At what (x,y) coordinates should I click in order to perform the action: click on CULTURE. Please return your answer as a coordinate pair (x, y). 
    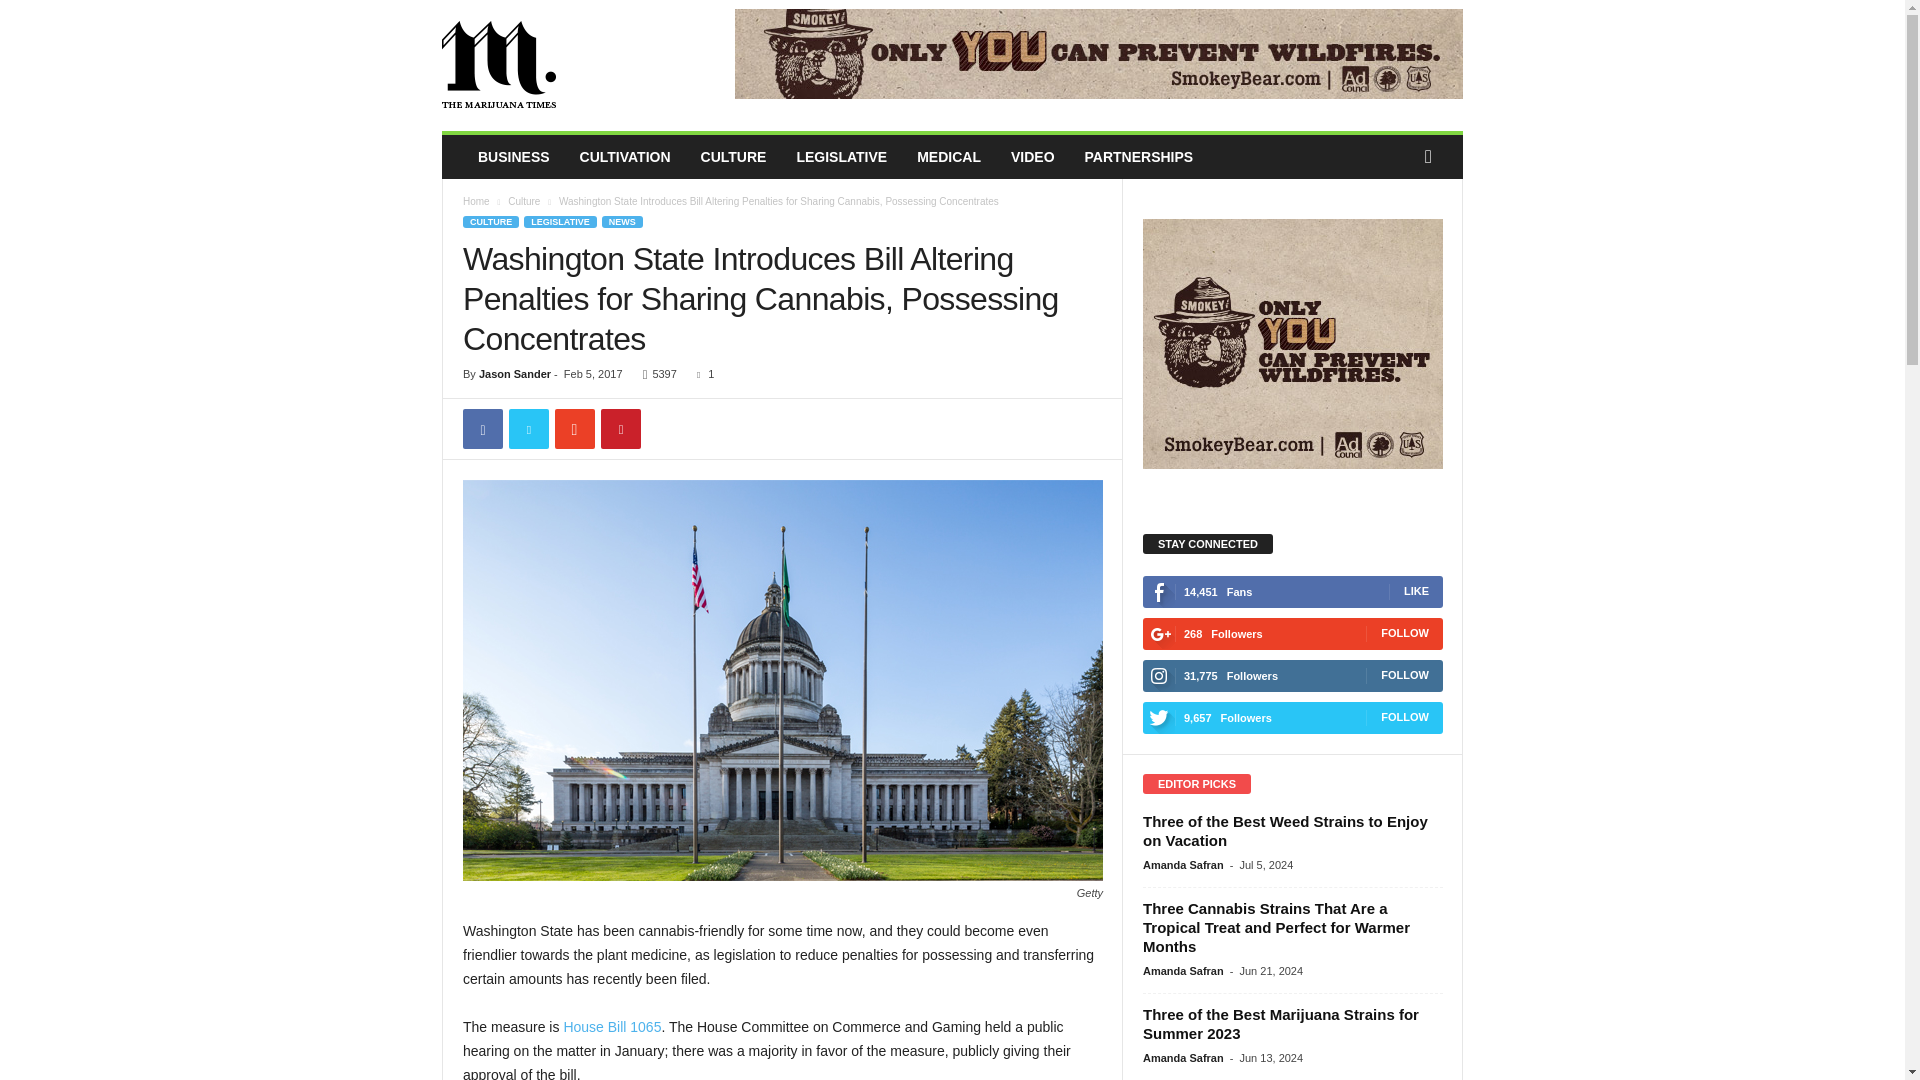
    Looking at the image, I should click on (733, 157).